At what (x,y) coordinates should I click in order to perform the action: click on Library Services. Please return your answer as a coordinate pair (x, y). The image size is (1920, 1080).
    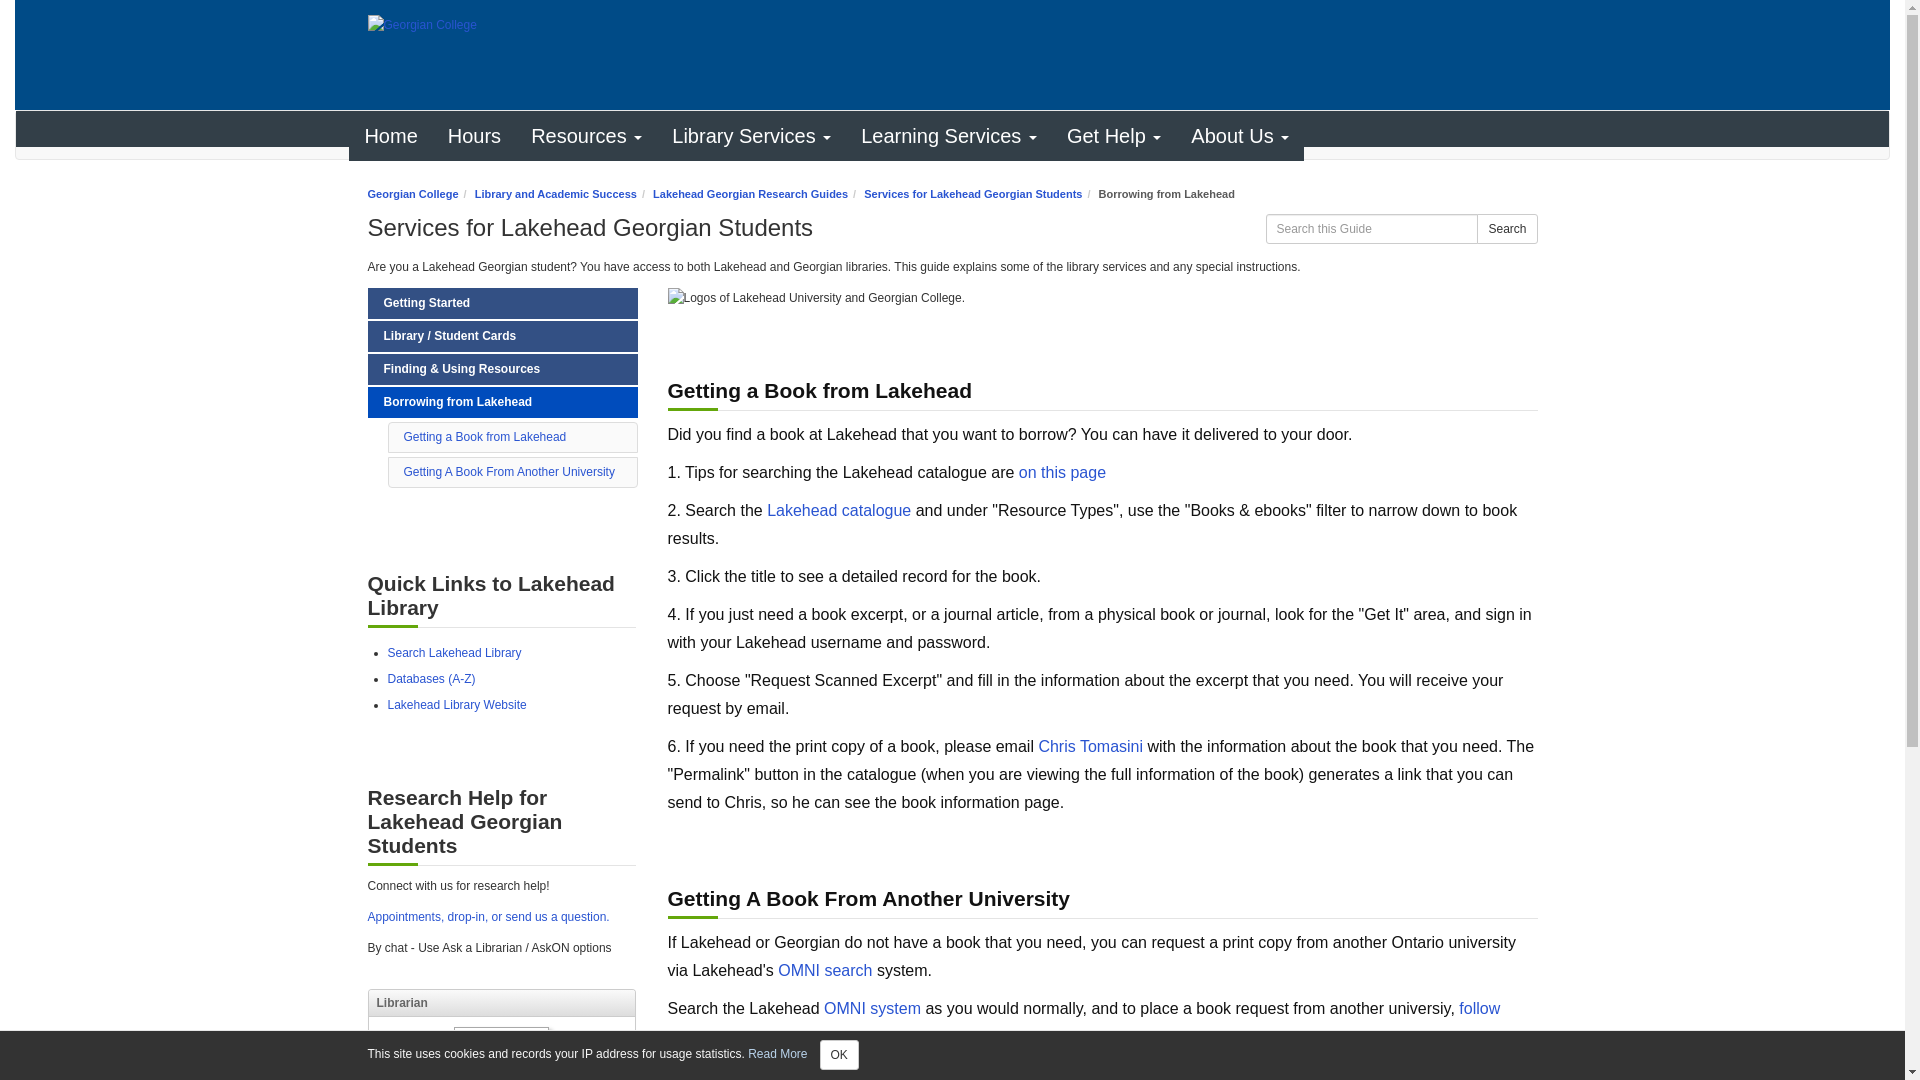
    Looking at the image, I should click on (751, 136).